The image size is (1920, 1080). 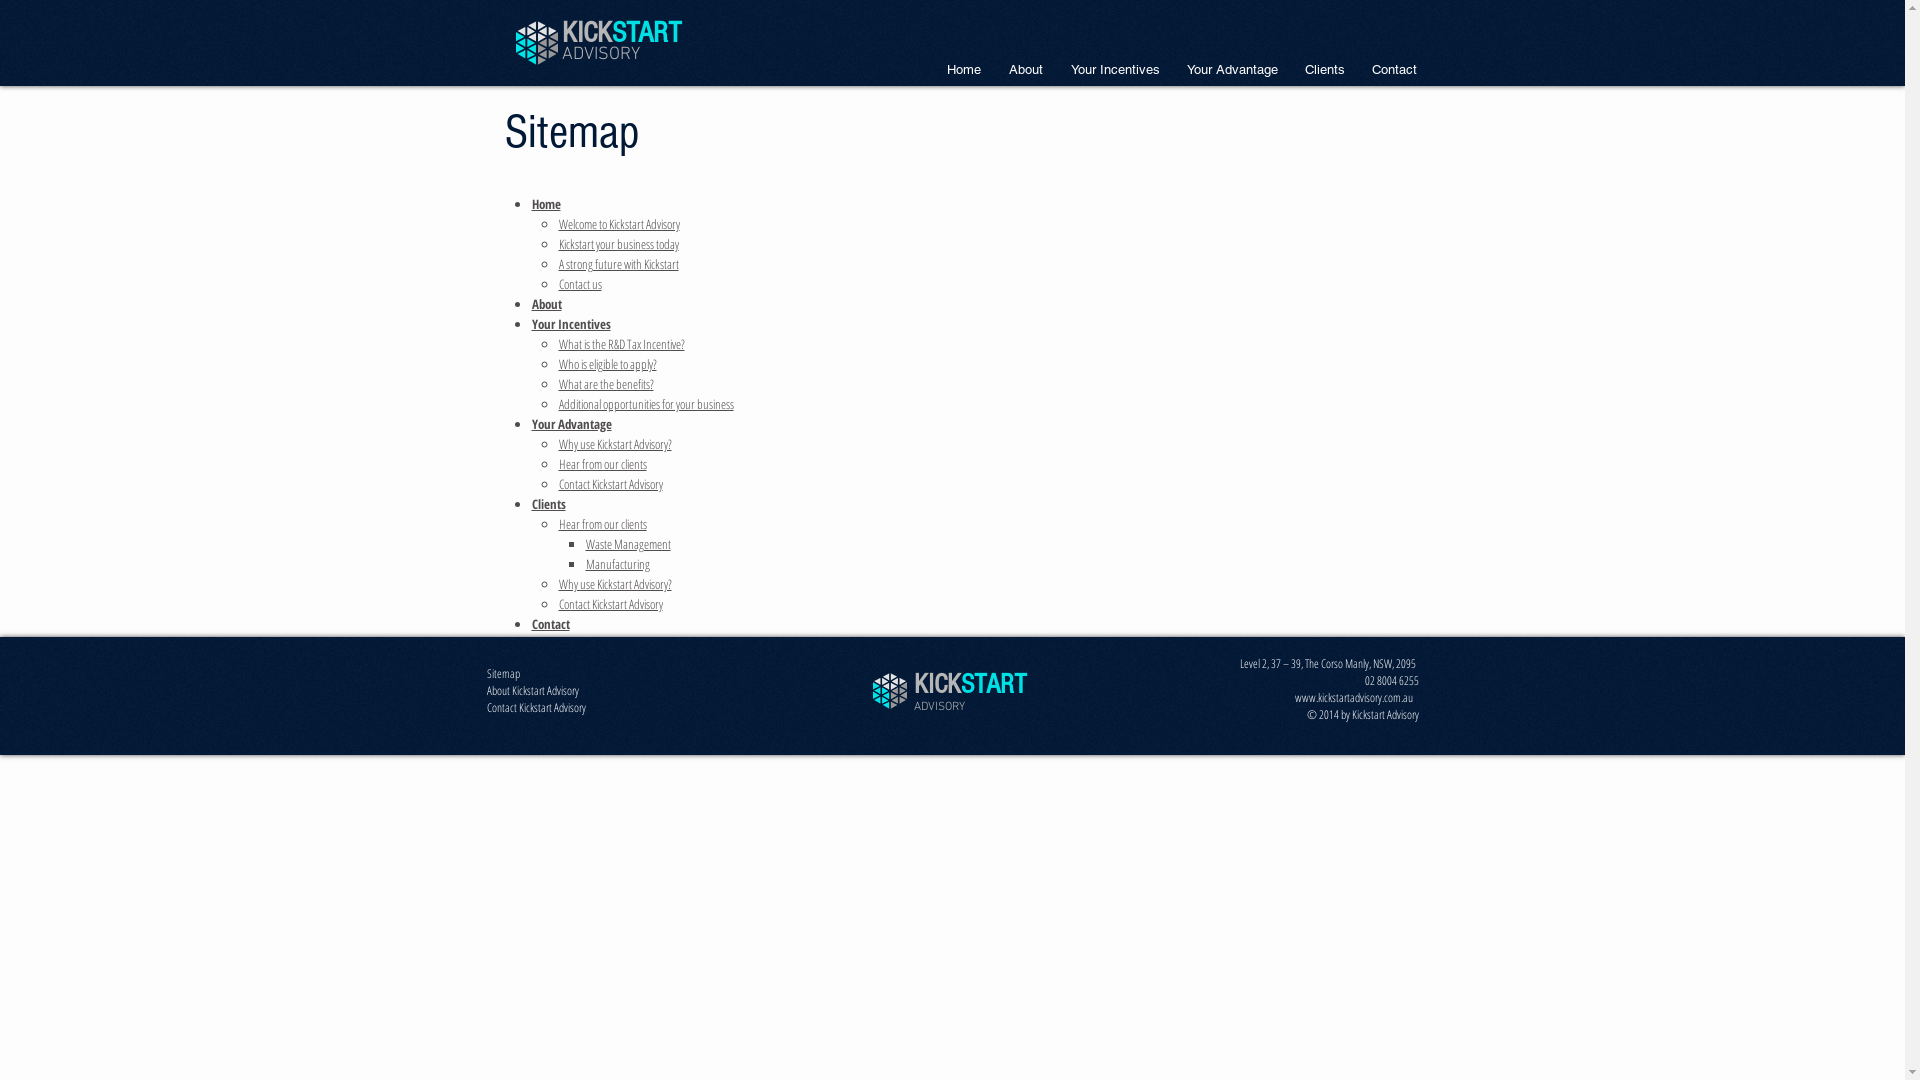 I want to click on Sitemap, so click(x=502, y=675).